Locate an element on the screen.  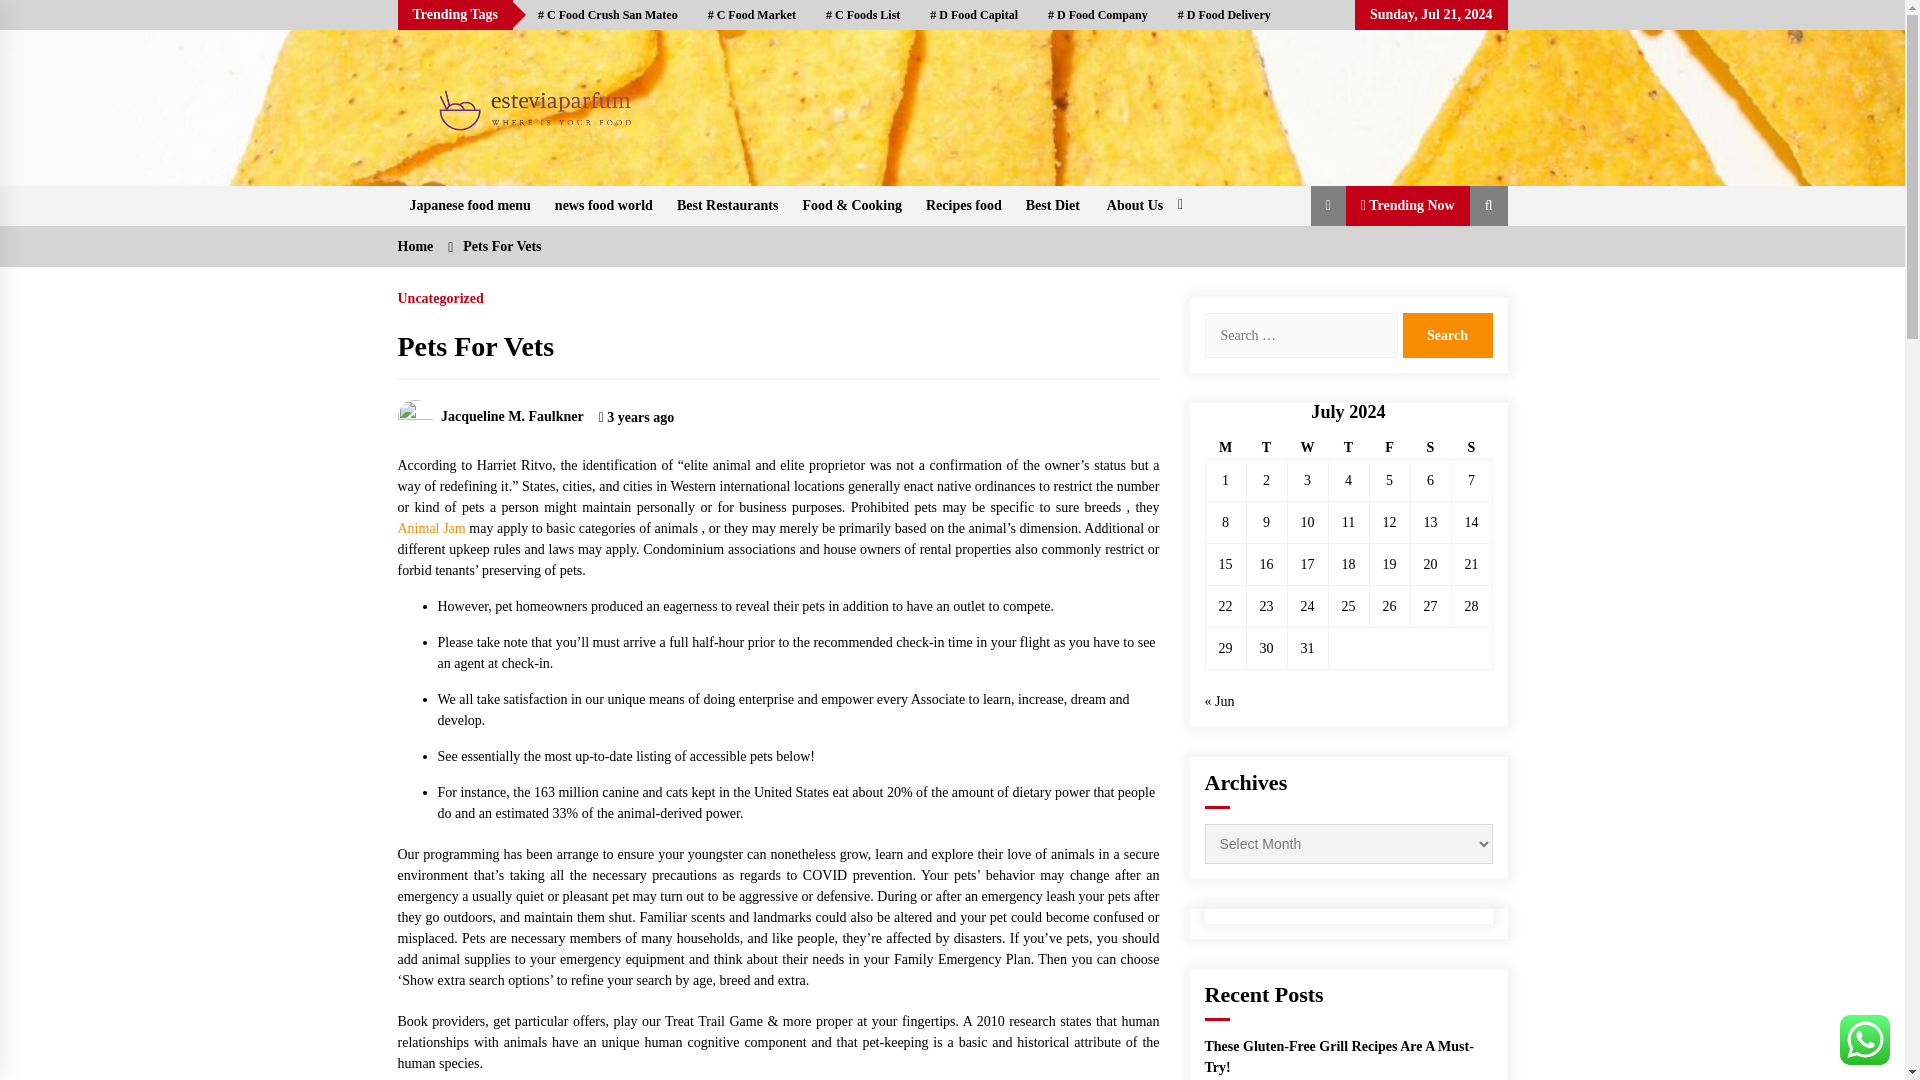
Monday is located at coordinates (1226, 448).